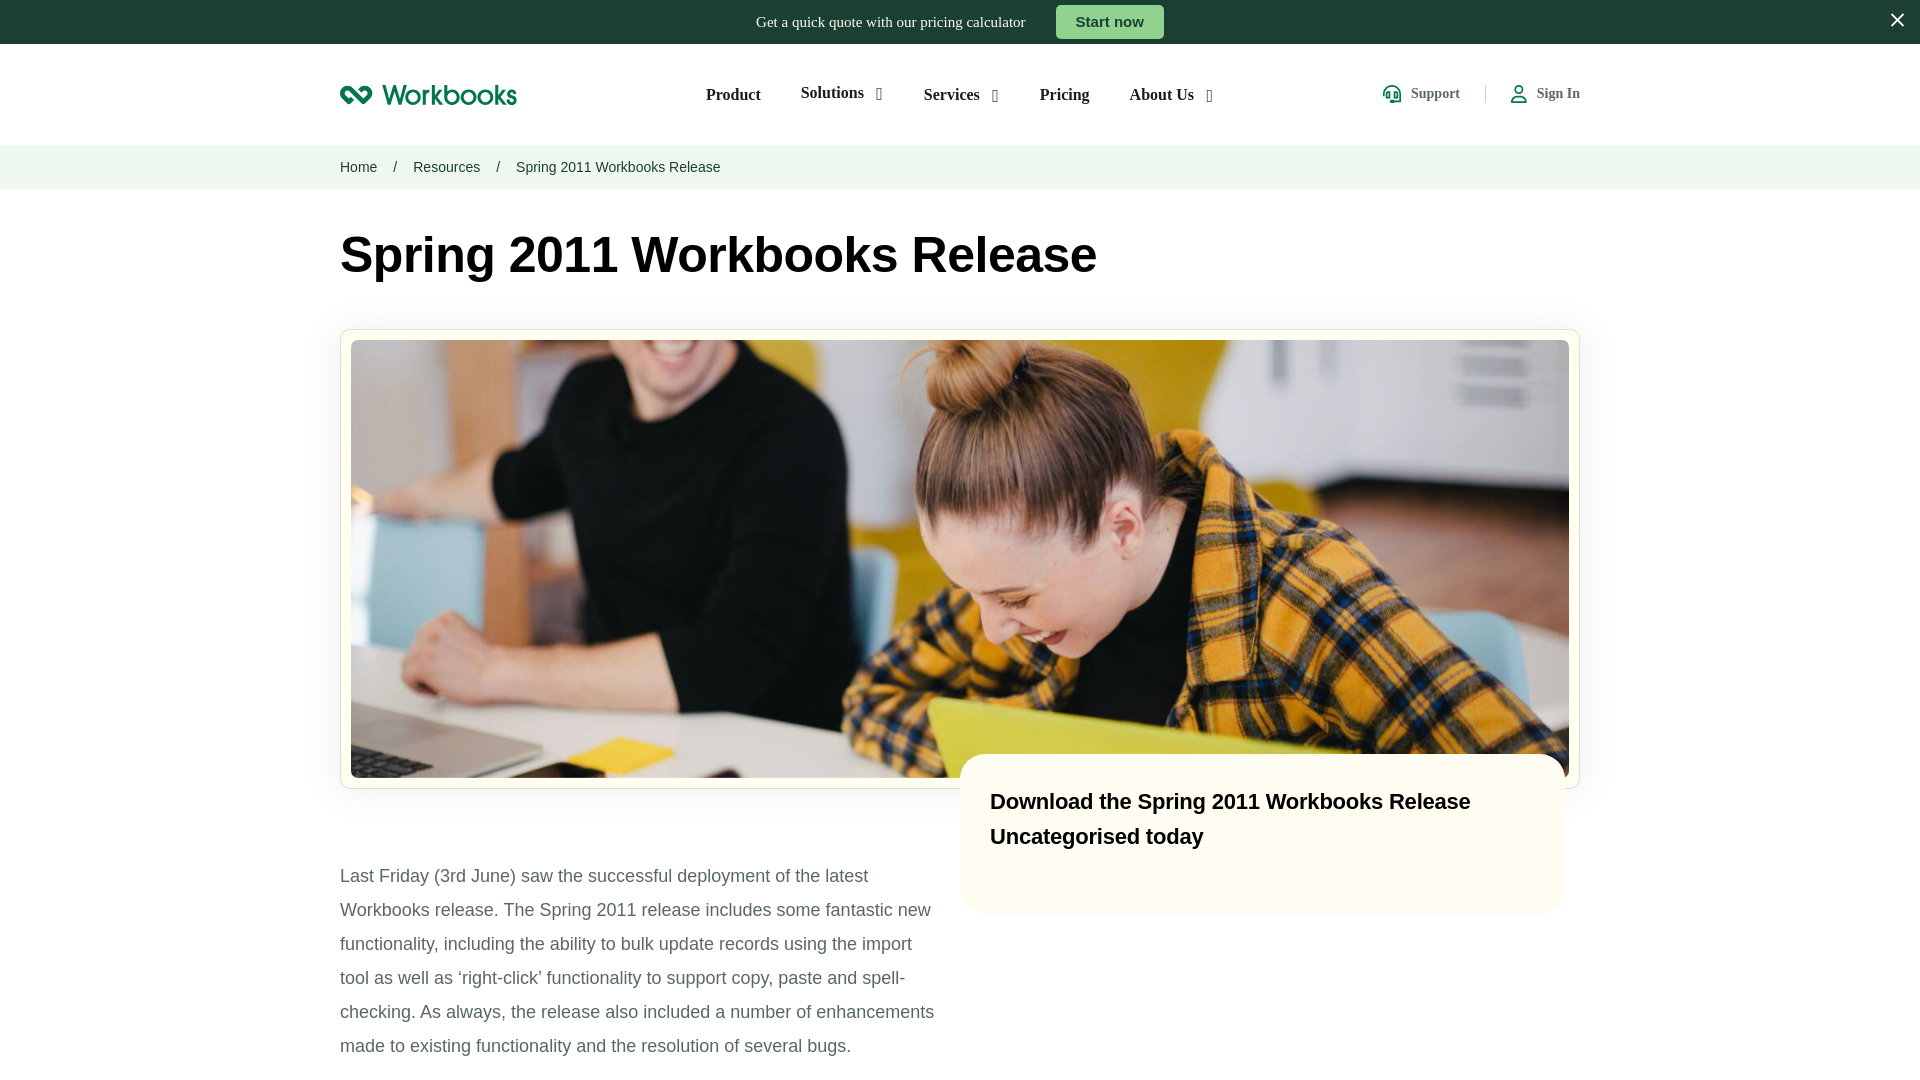 The image size is (1920, 1080). What do you see at coordinates (1546, 94) in the screenshot?
I see `Sign In` at bounding box center [1546, 94].